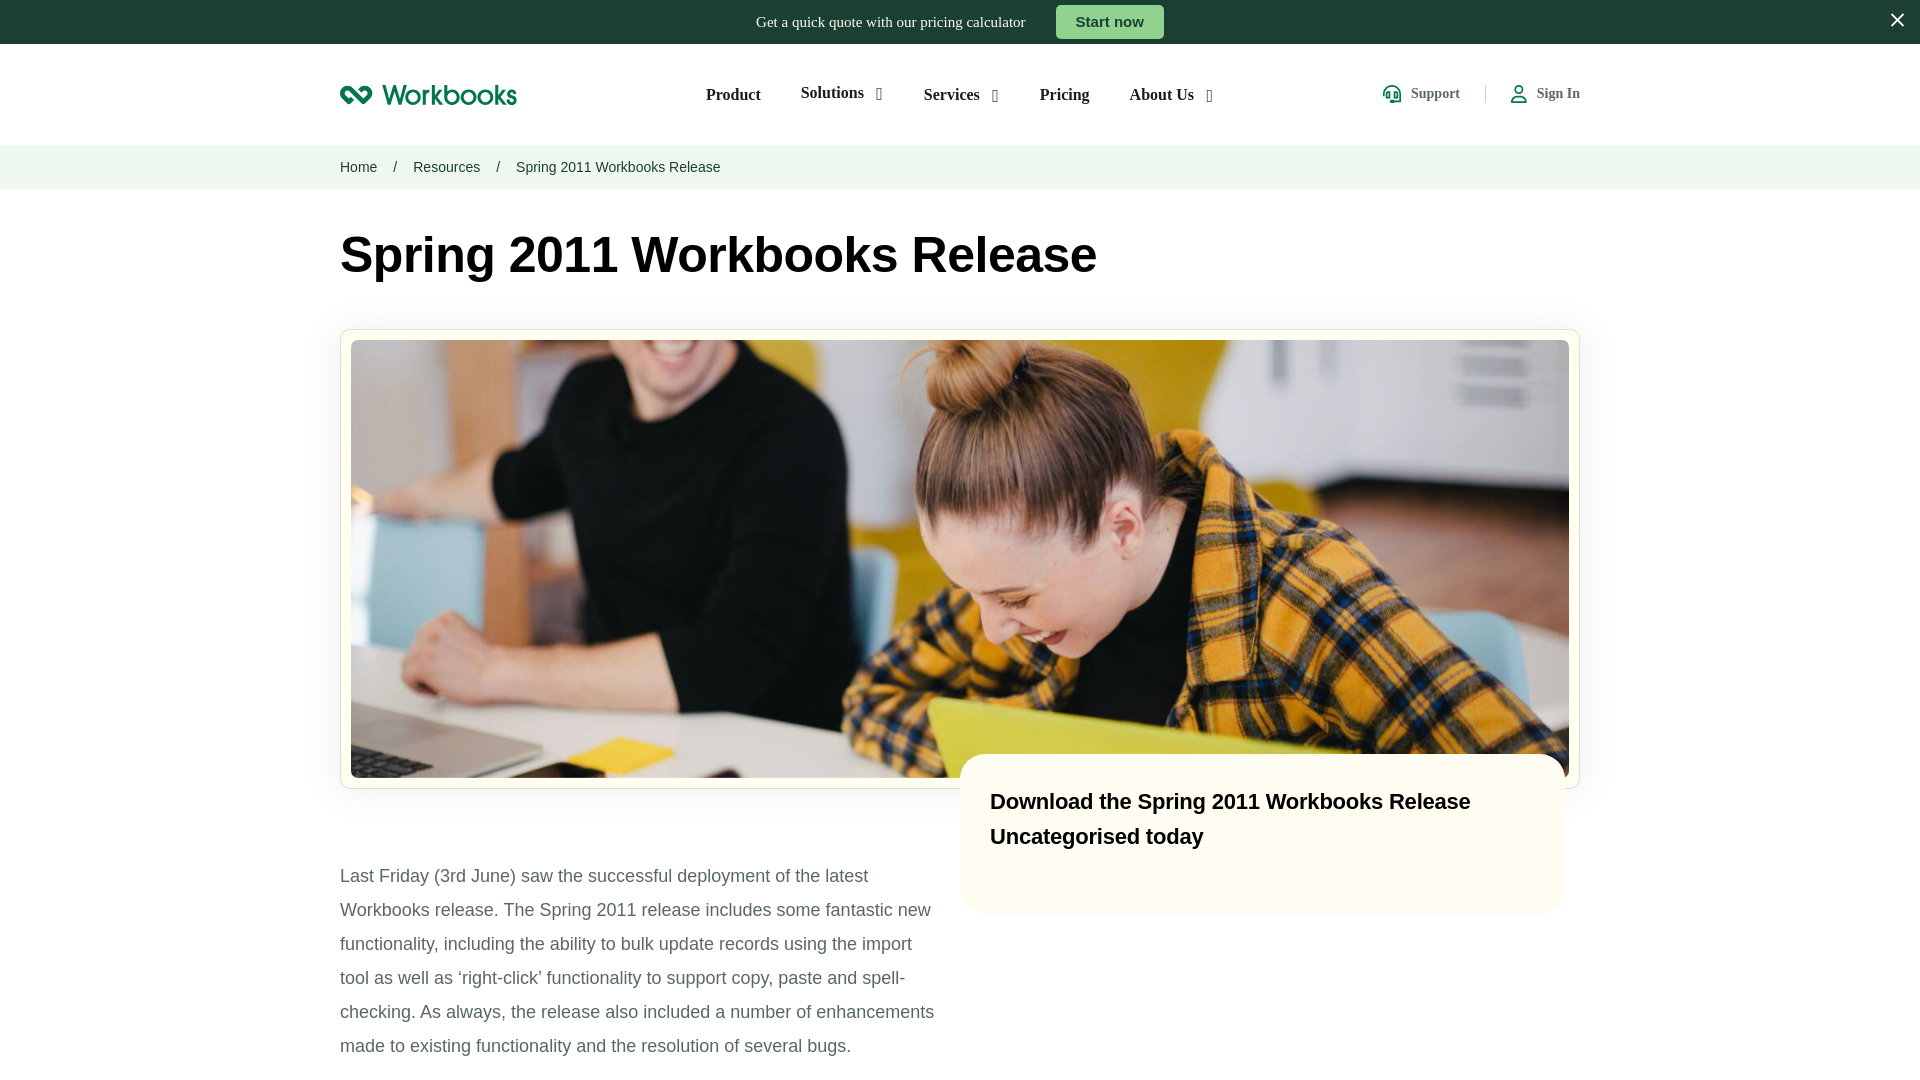 The image size is (1920, 1080). What do you see at coordinates (1546, 94) in the screenshot?
I see `Sign In` at bounding box center [1546, 94].